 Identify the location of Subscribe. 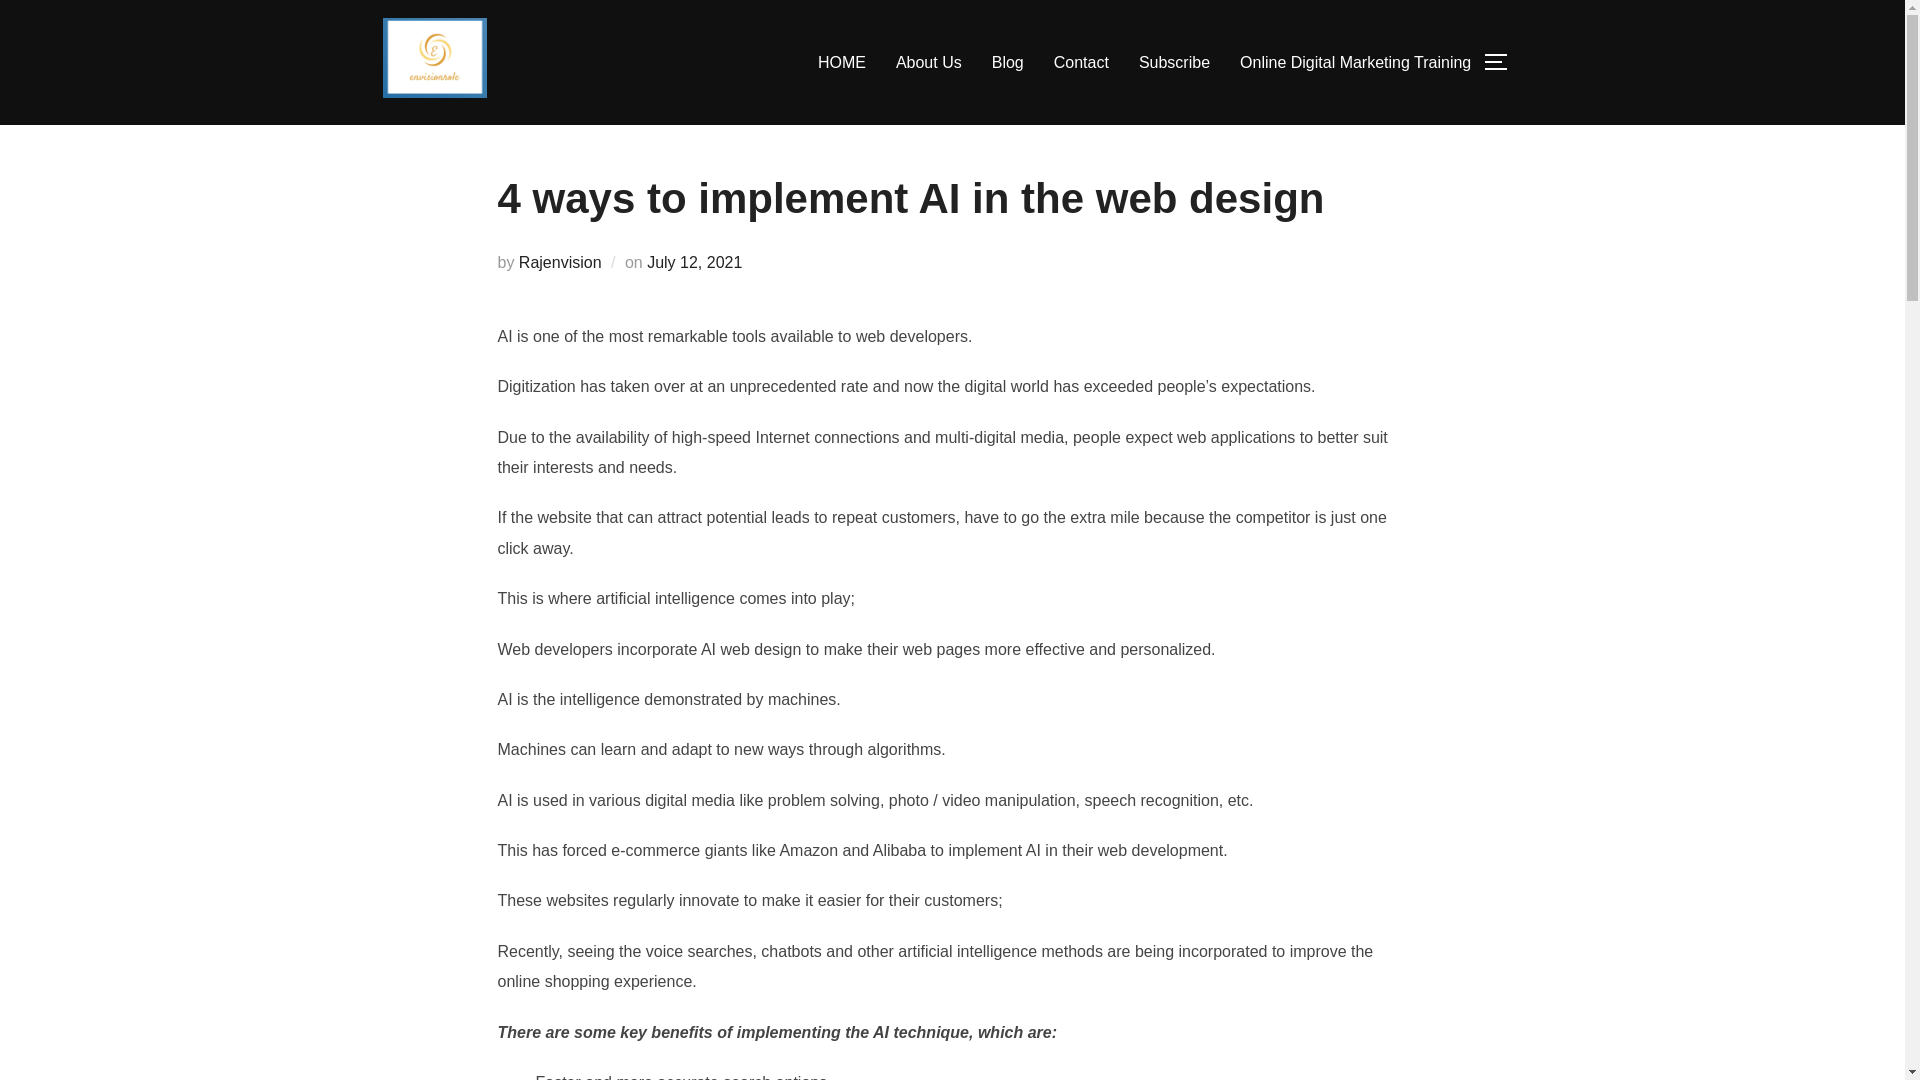
(1174, 63).